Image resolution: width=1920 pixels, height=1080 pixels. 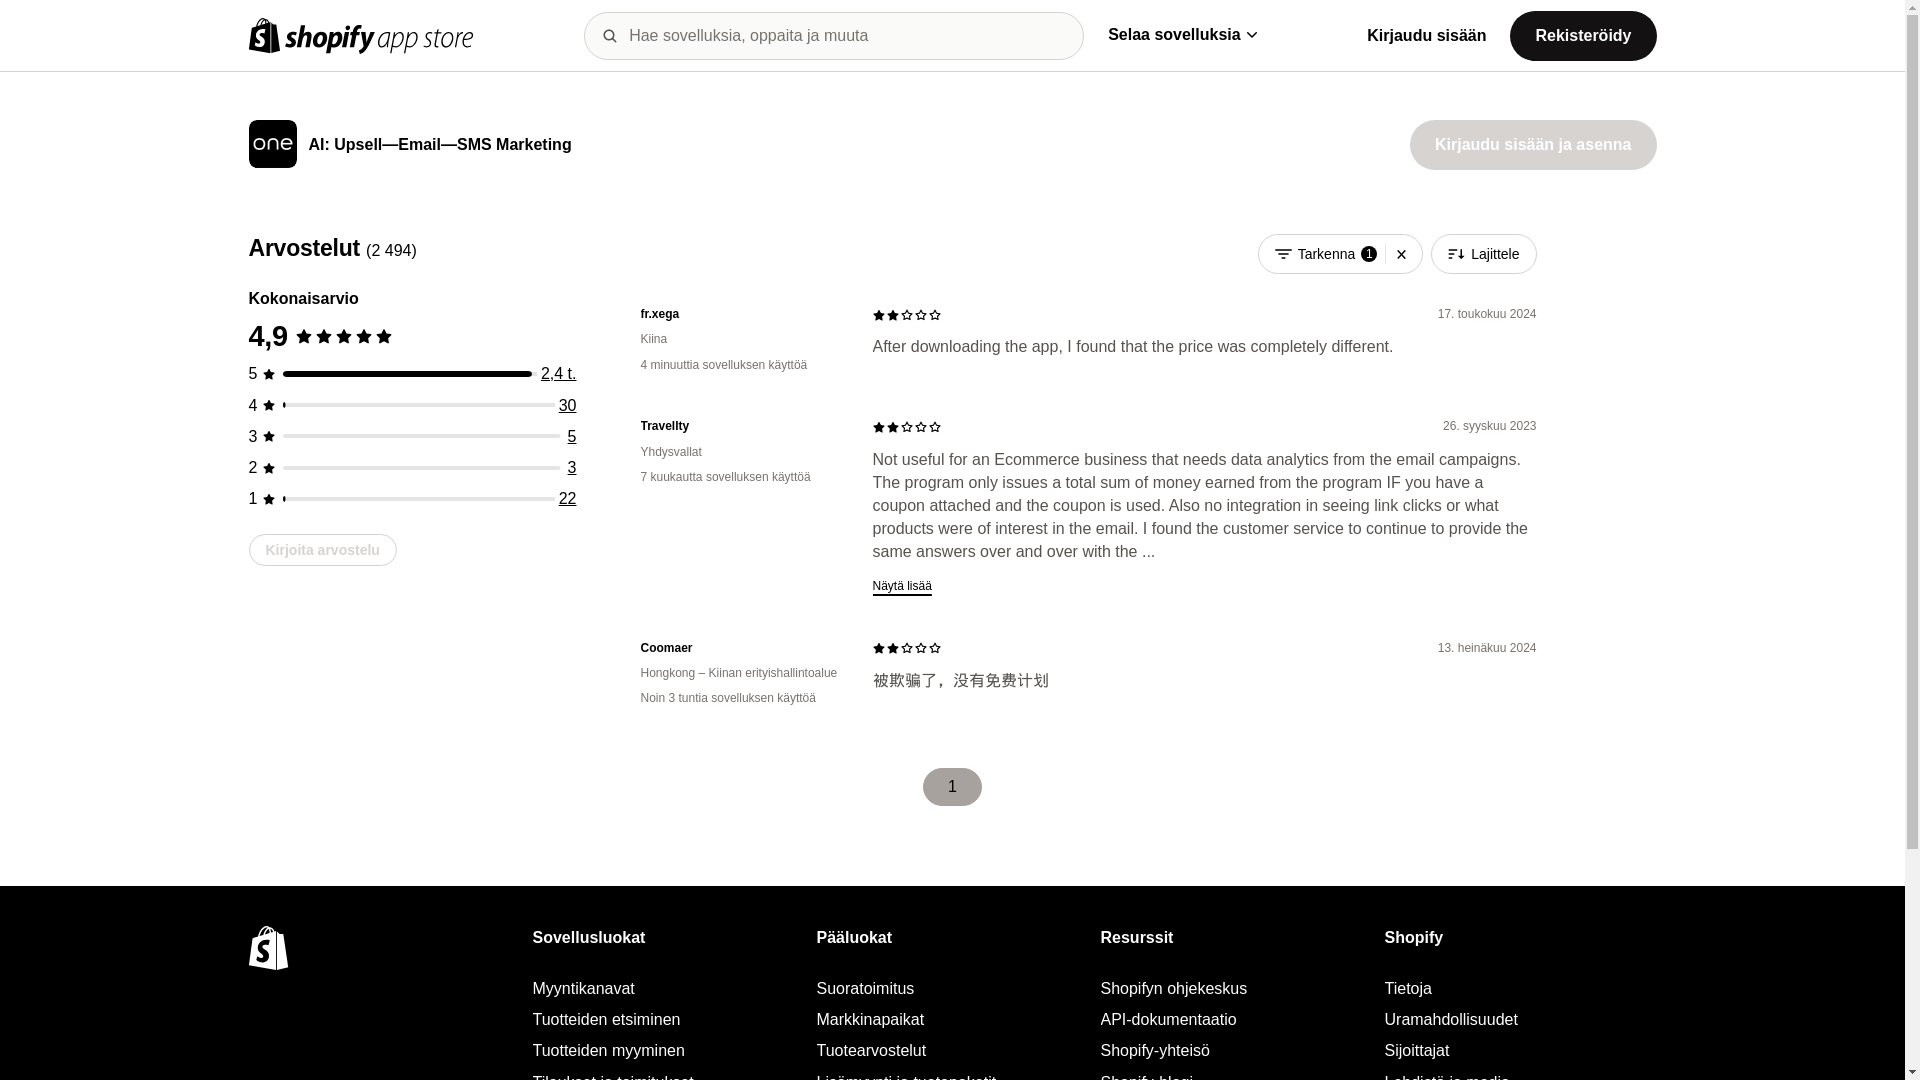 What do you see at coordinates (740, 648) in the screenshot?
I see `Coomaer` at bounding box center [740, 648].